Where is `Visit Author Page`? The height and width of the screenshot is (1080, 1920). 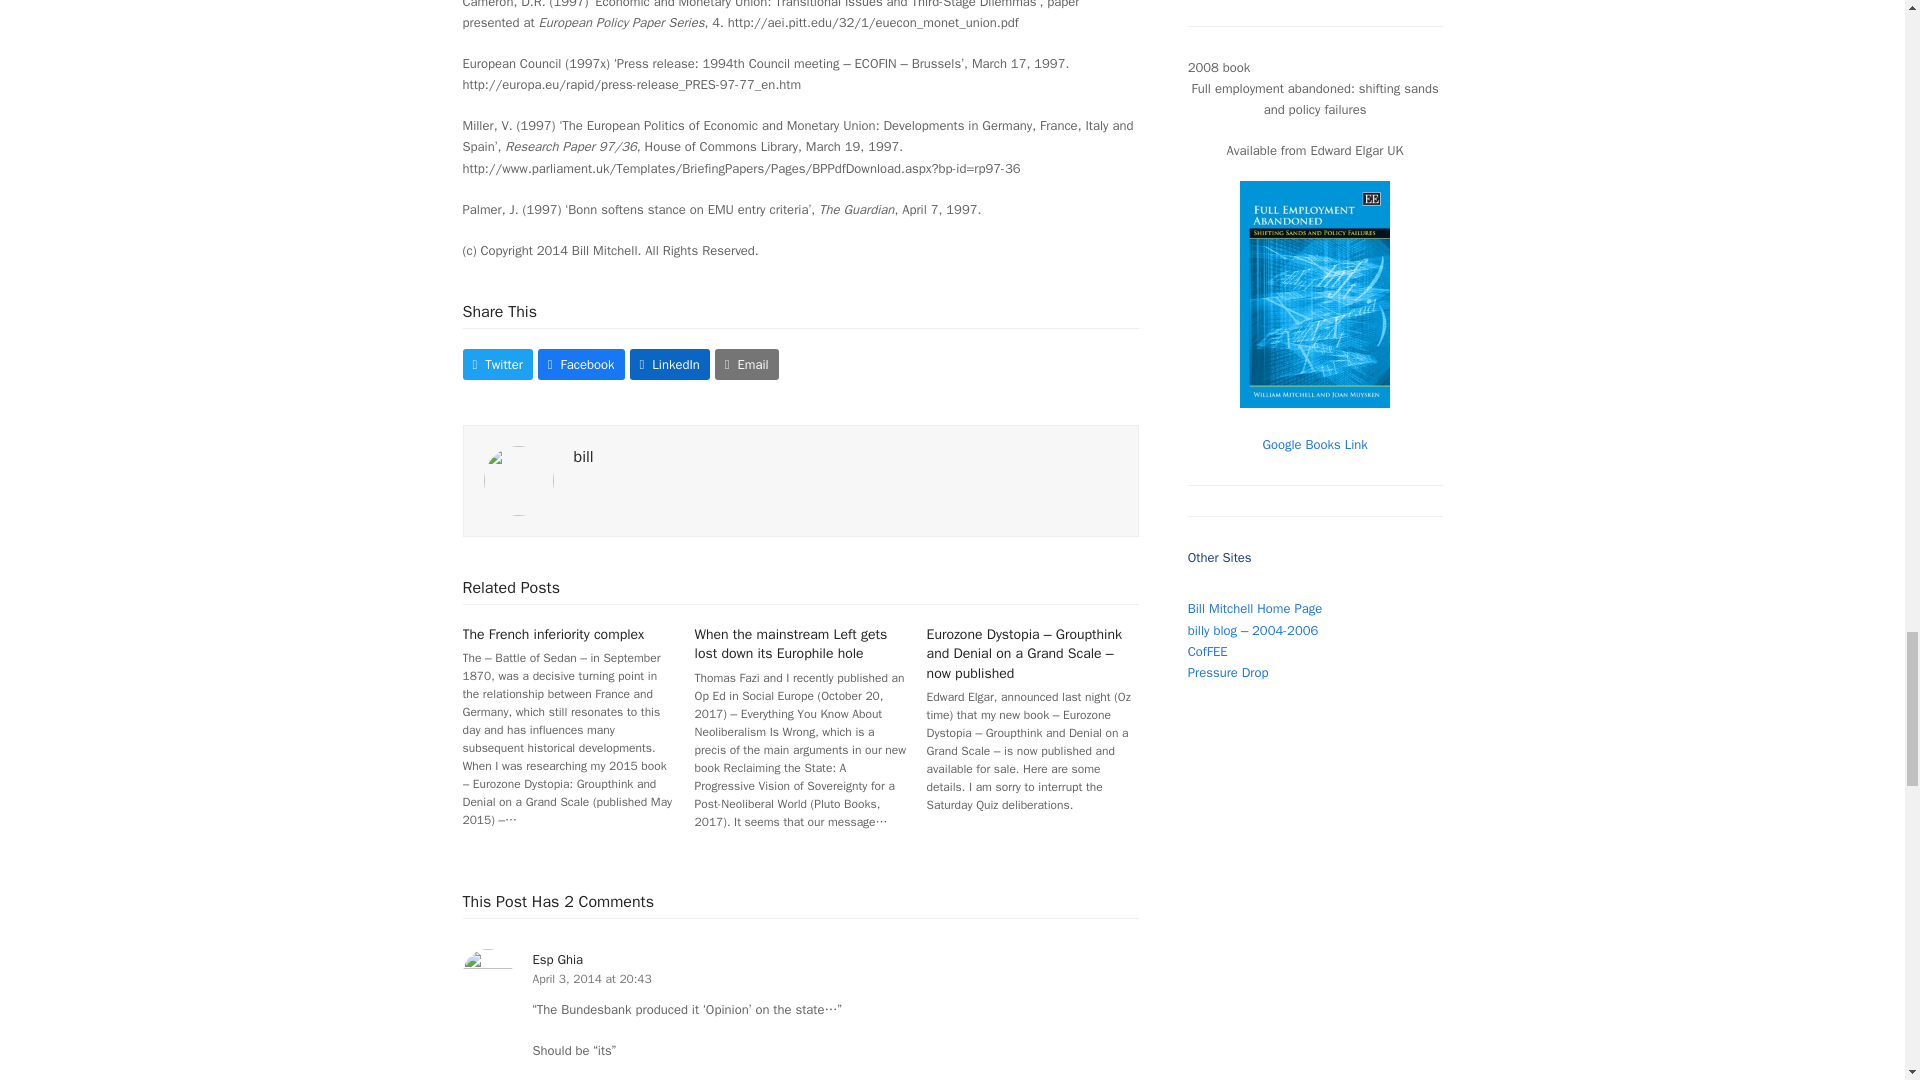
Visit Author Page is located at coordinates (584, 456).